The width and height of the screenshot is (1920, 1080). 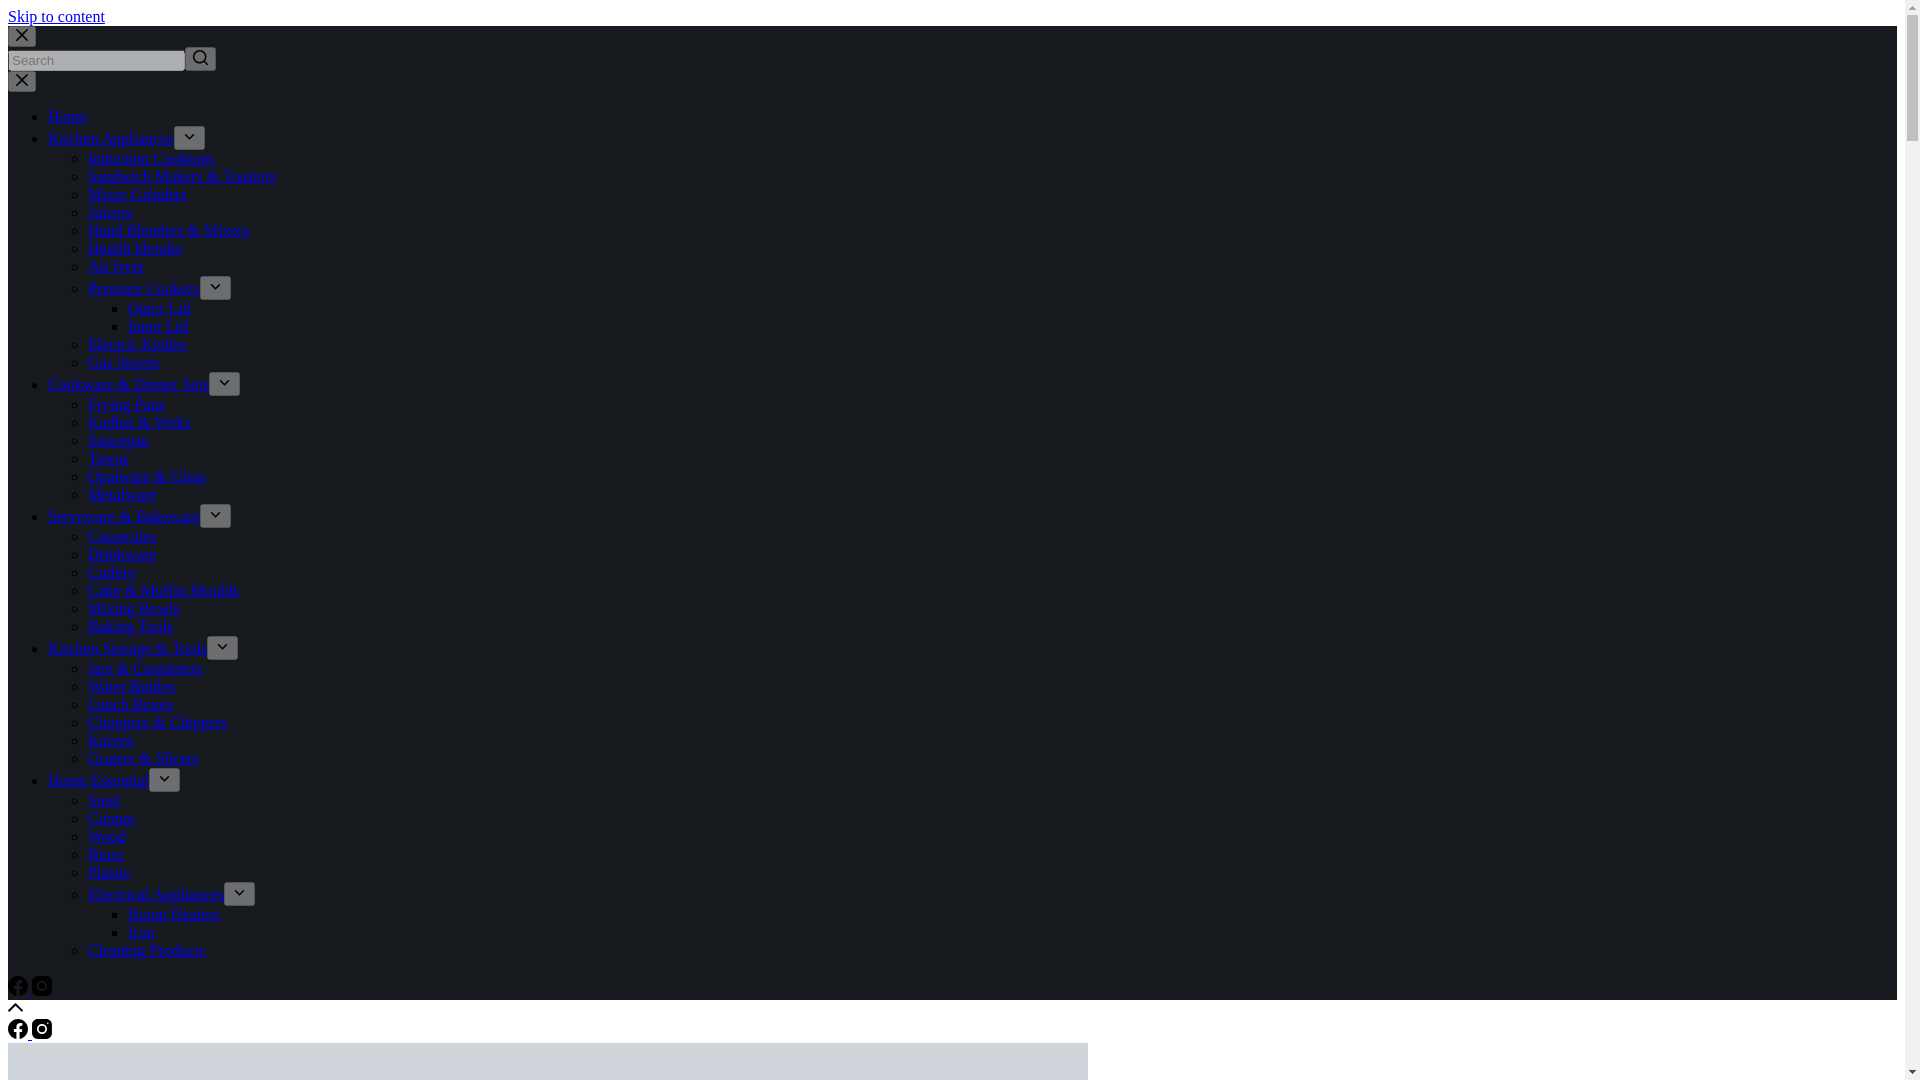 What do you see at coordinates (144, 288) in the screenshot?
I see `Pressure Cookers` at bounding box center [144, 288].